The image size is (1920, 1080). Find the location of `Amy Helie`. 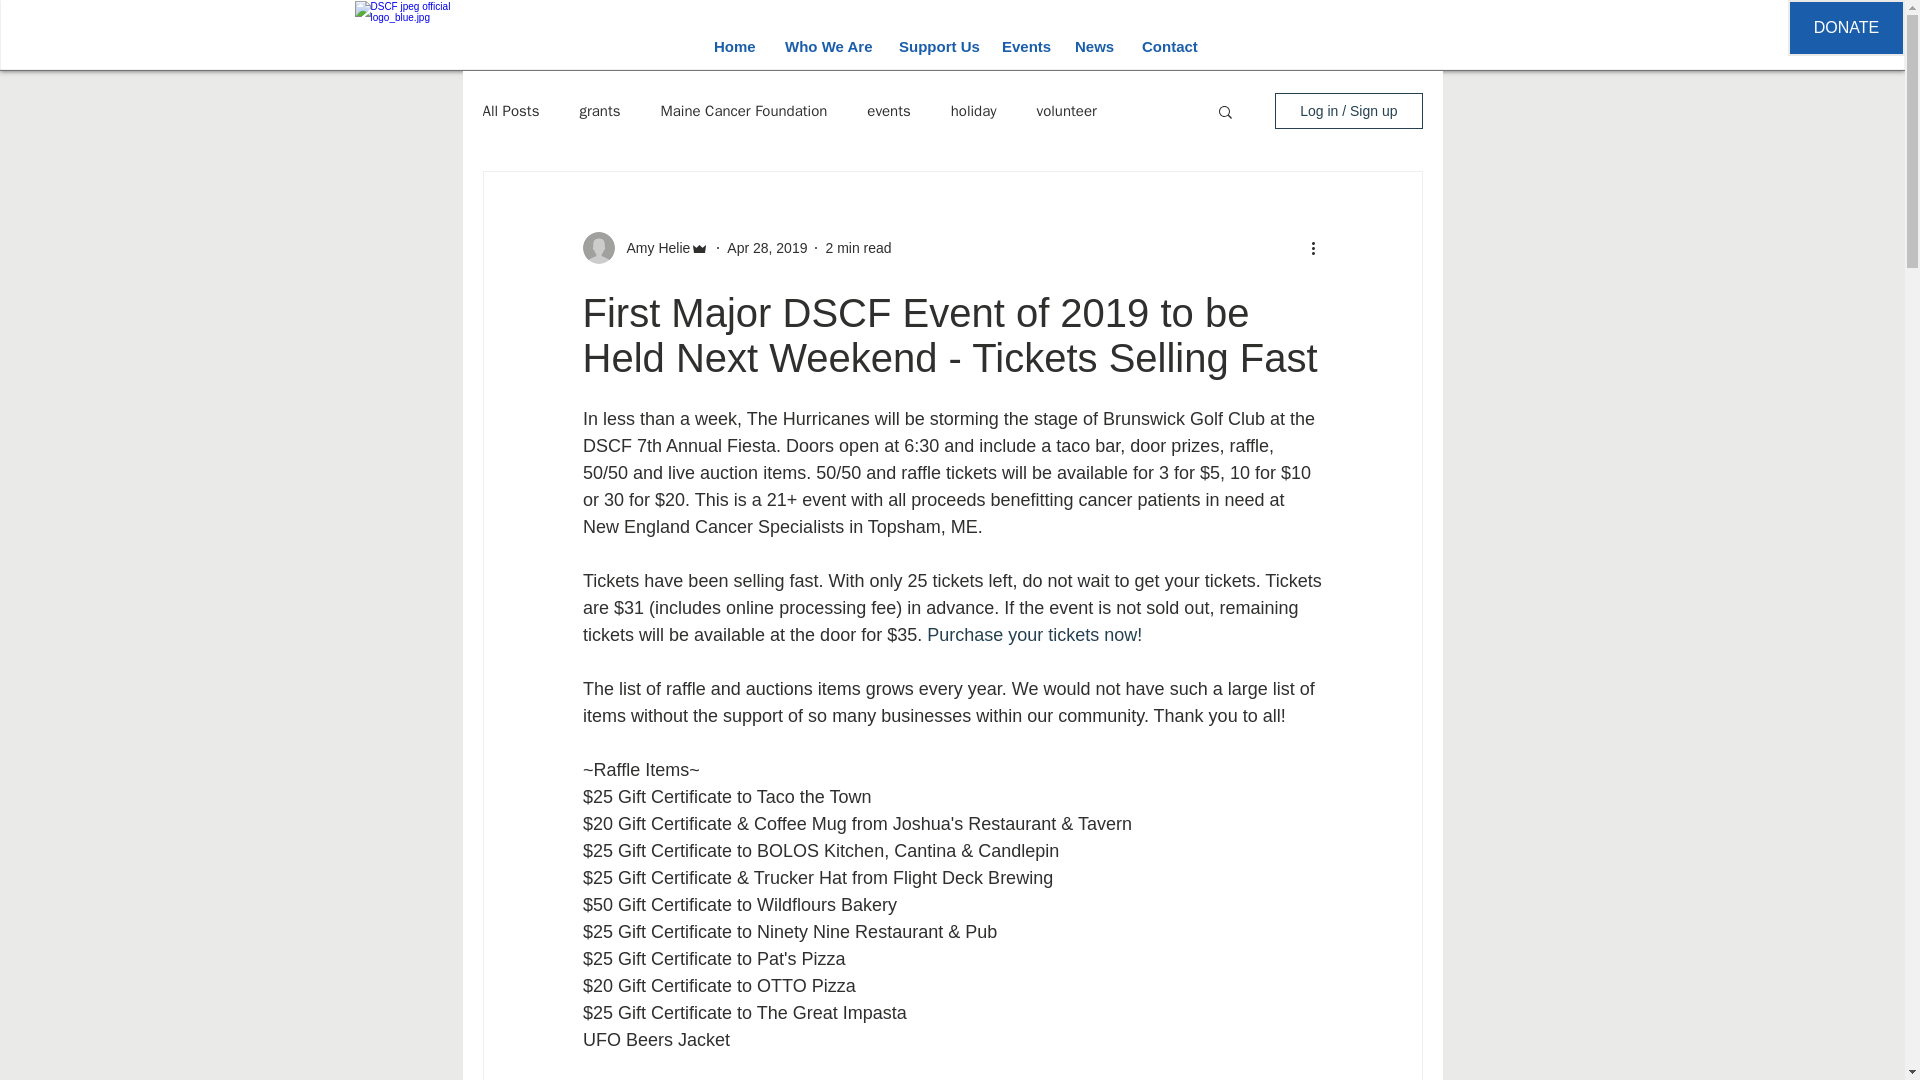

Amy Helie is located at coordinates (652, 248).